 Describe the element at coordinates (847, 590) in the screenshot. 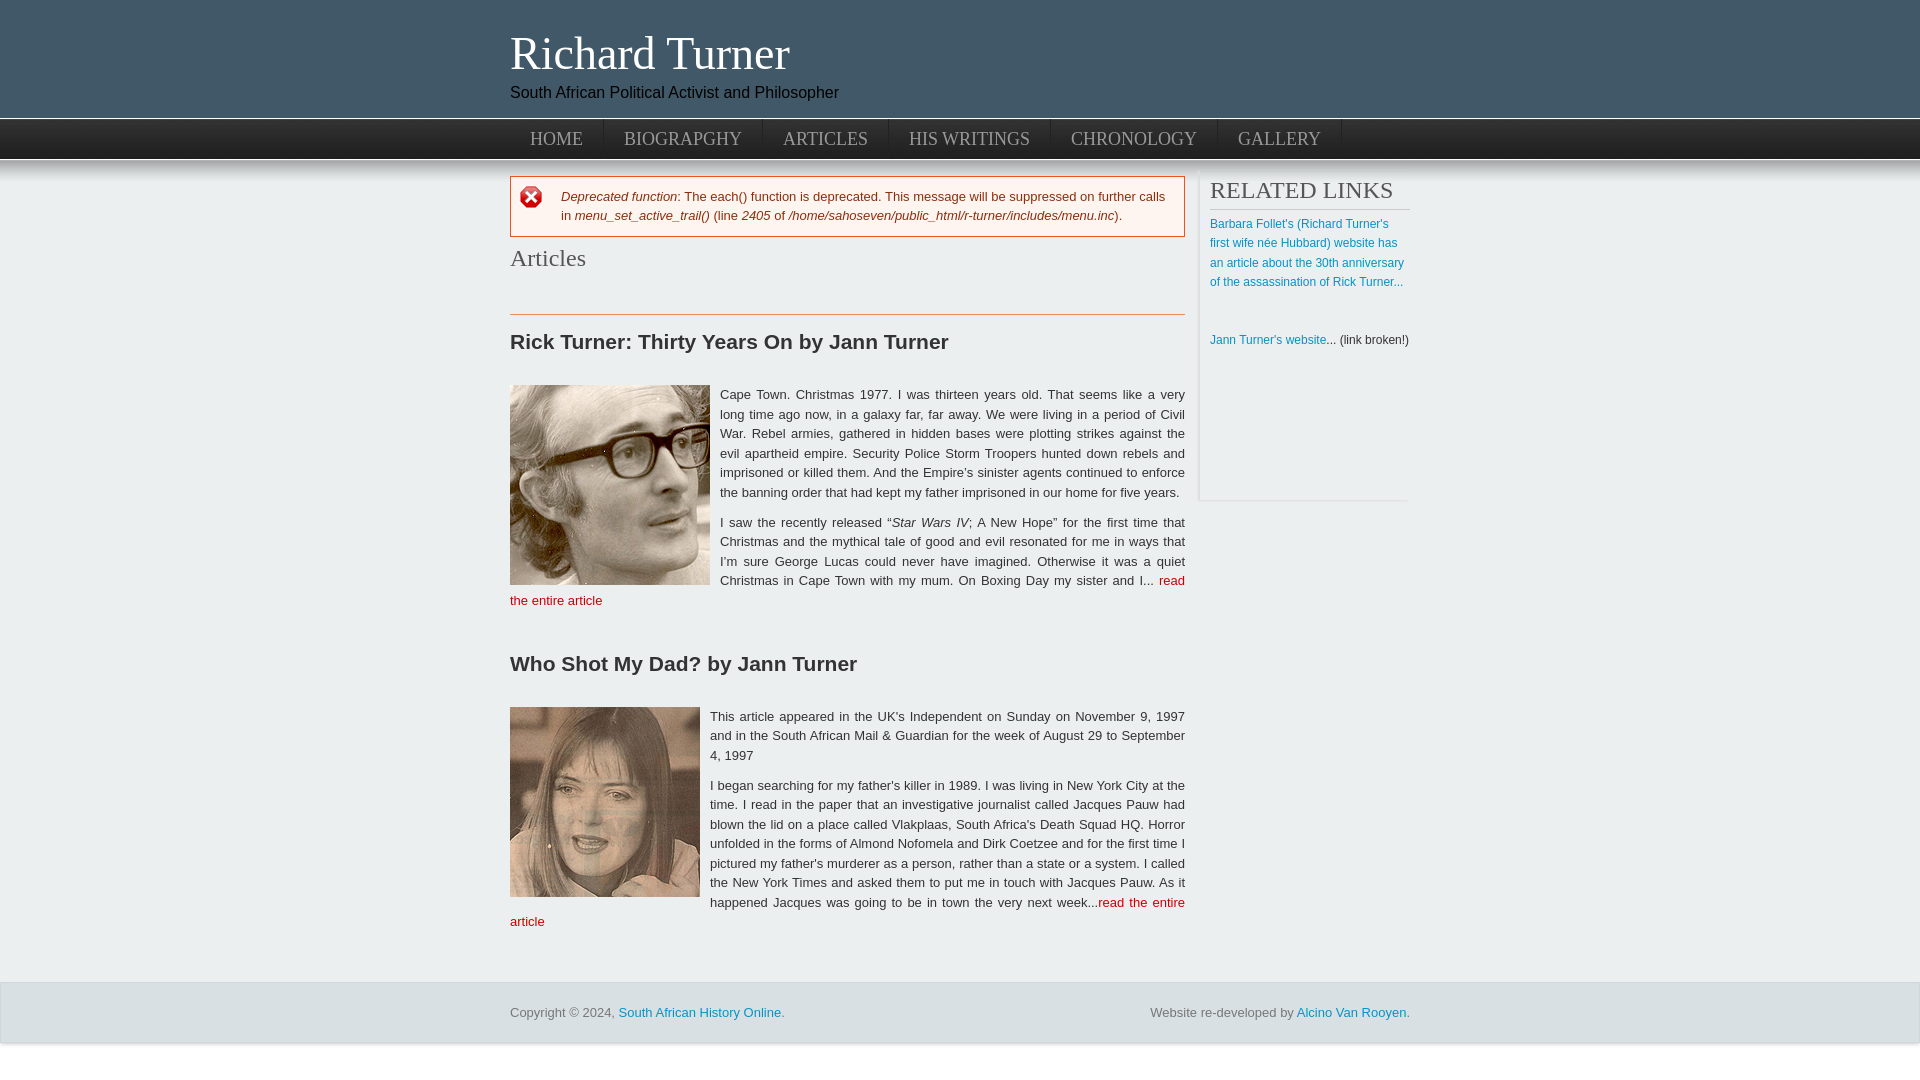

I see `read the entire article` at that location.